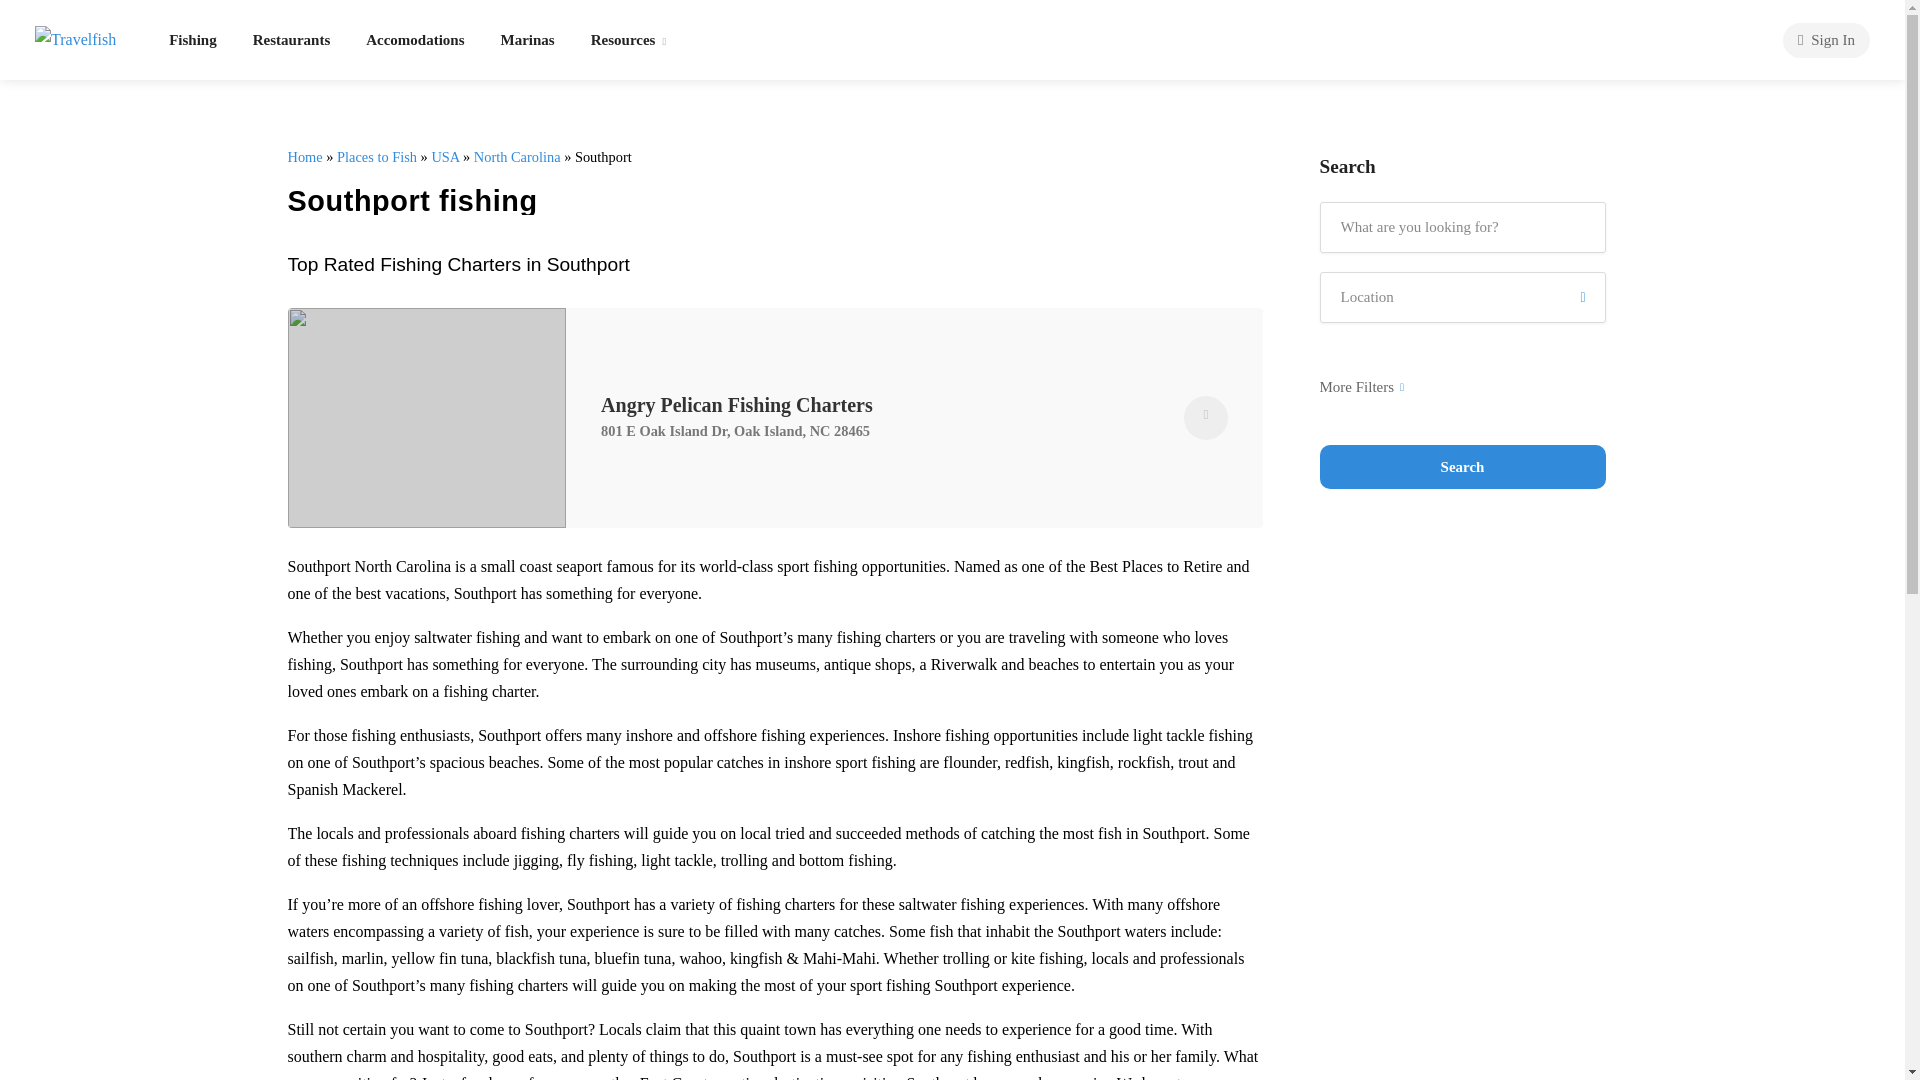  What do you see at coordinates (1462, 466) in the screenshot?
I see `Search` at bounding box center [1462, 466].